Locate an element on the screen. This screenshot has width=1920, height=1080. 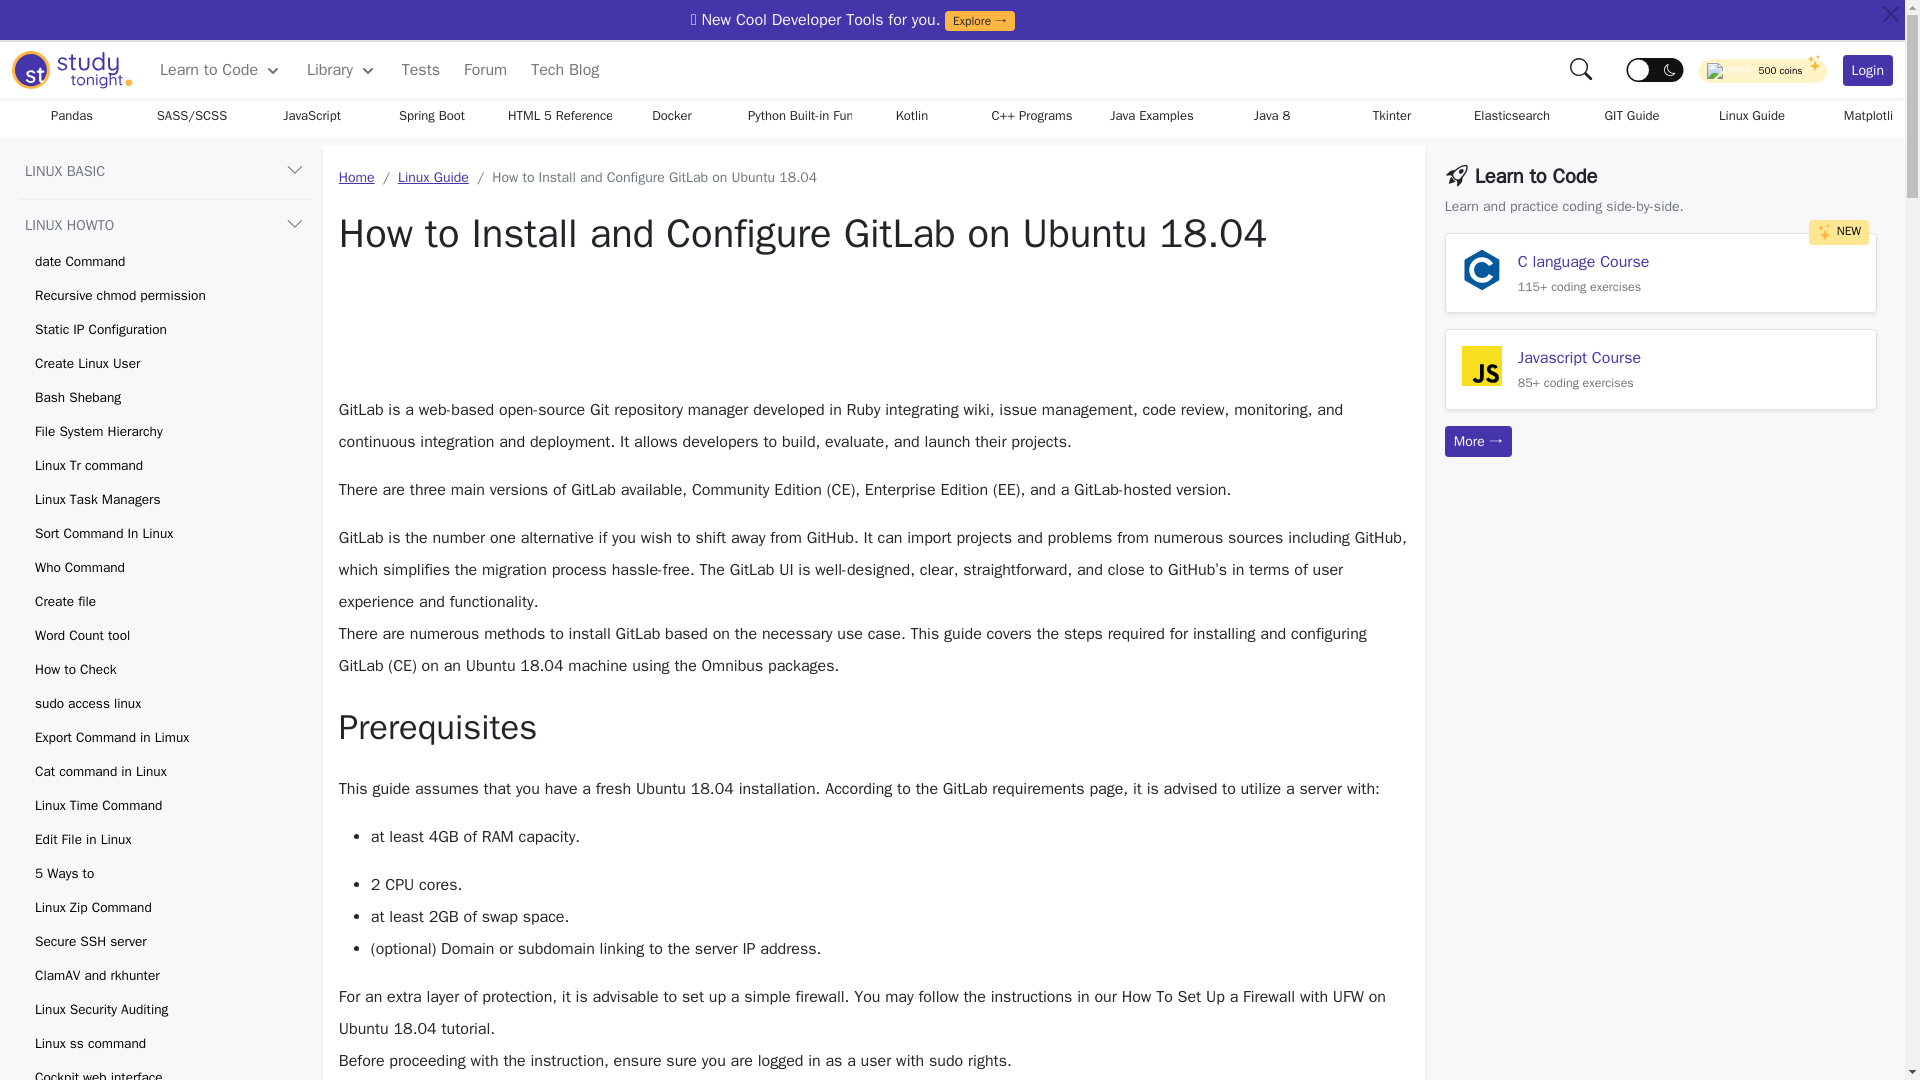
Java 8 is located at coordinates (1272, 116).